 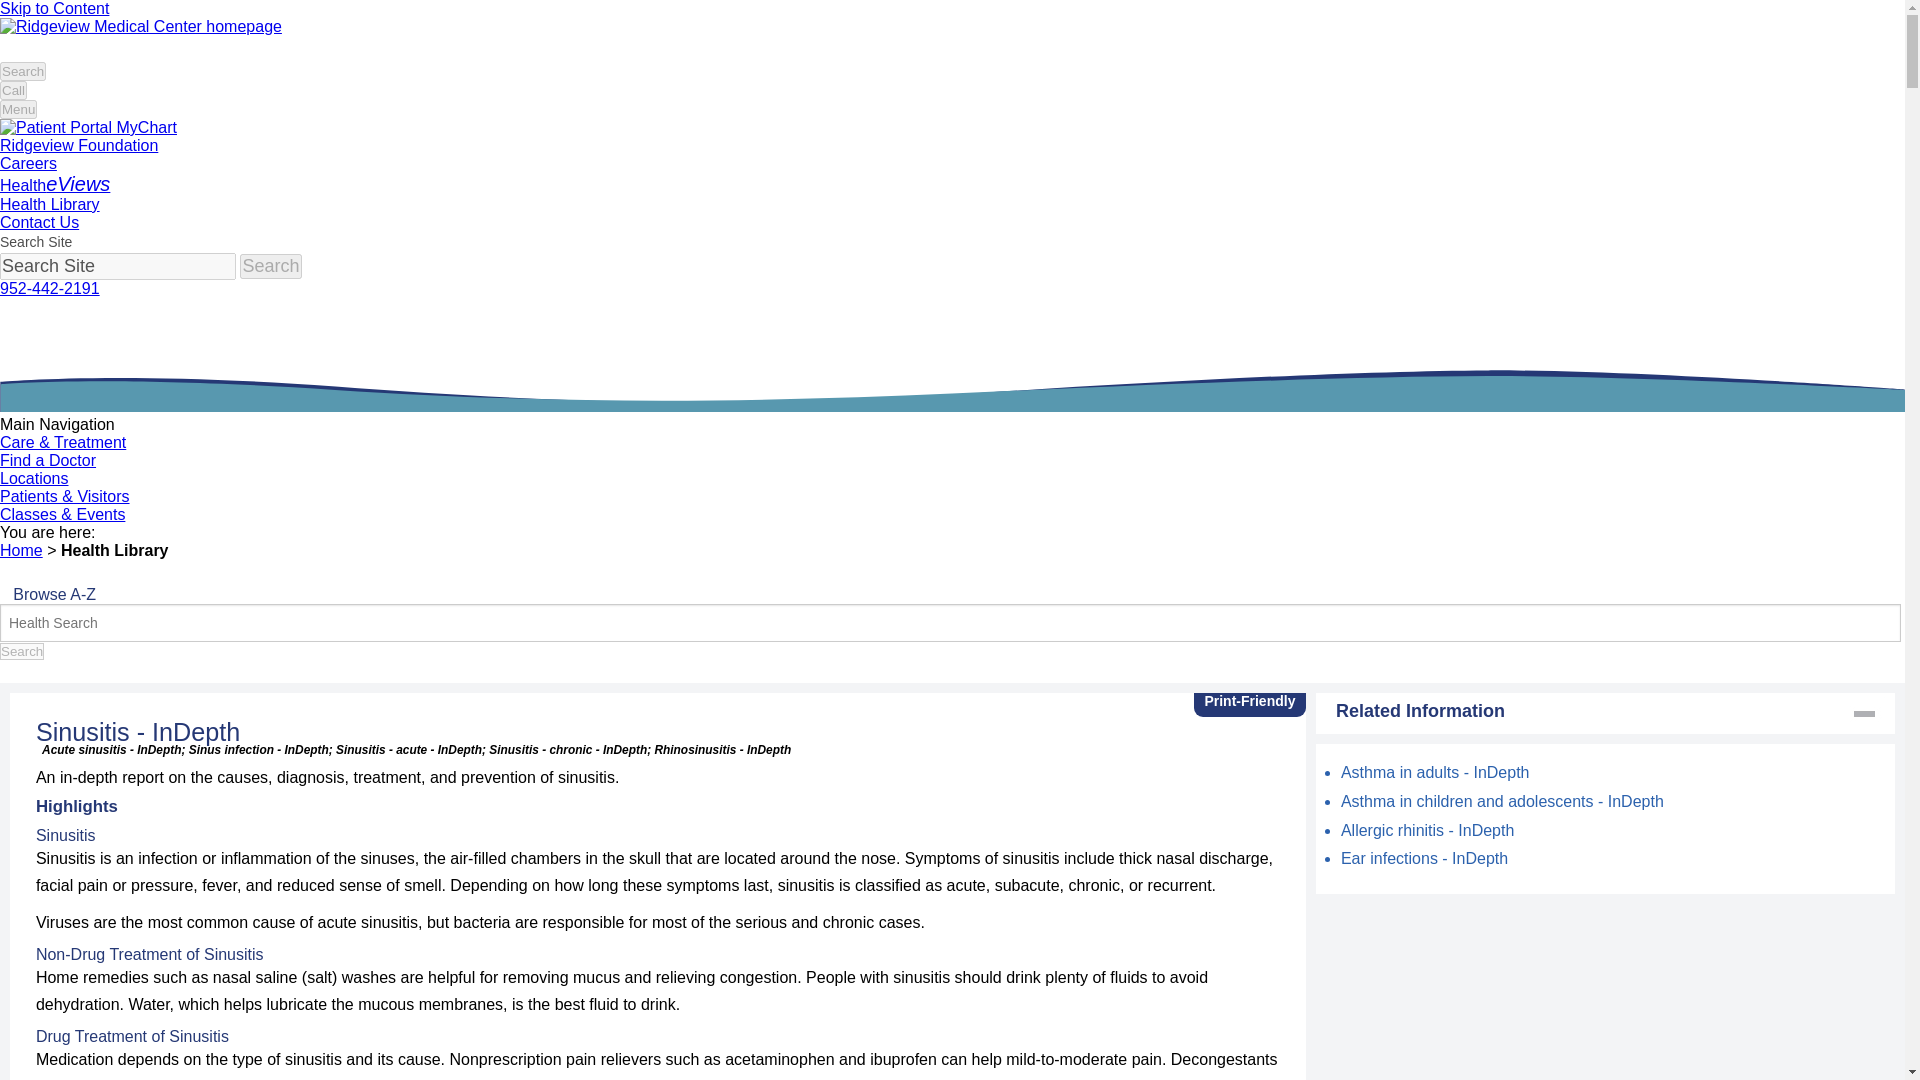 I want to click on Menu, so click(x=18, y=109).